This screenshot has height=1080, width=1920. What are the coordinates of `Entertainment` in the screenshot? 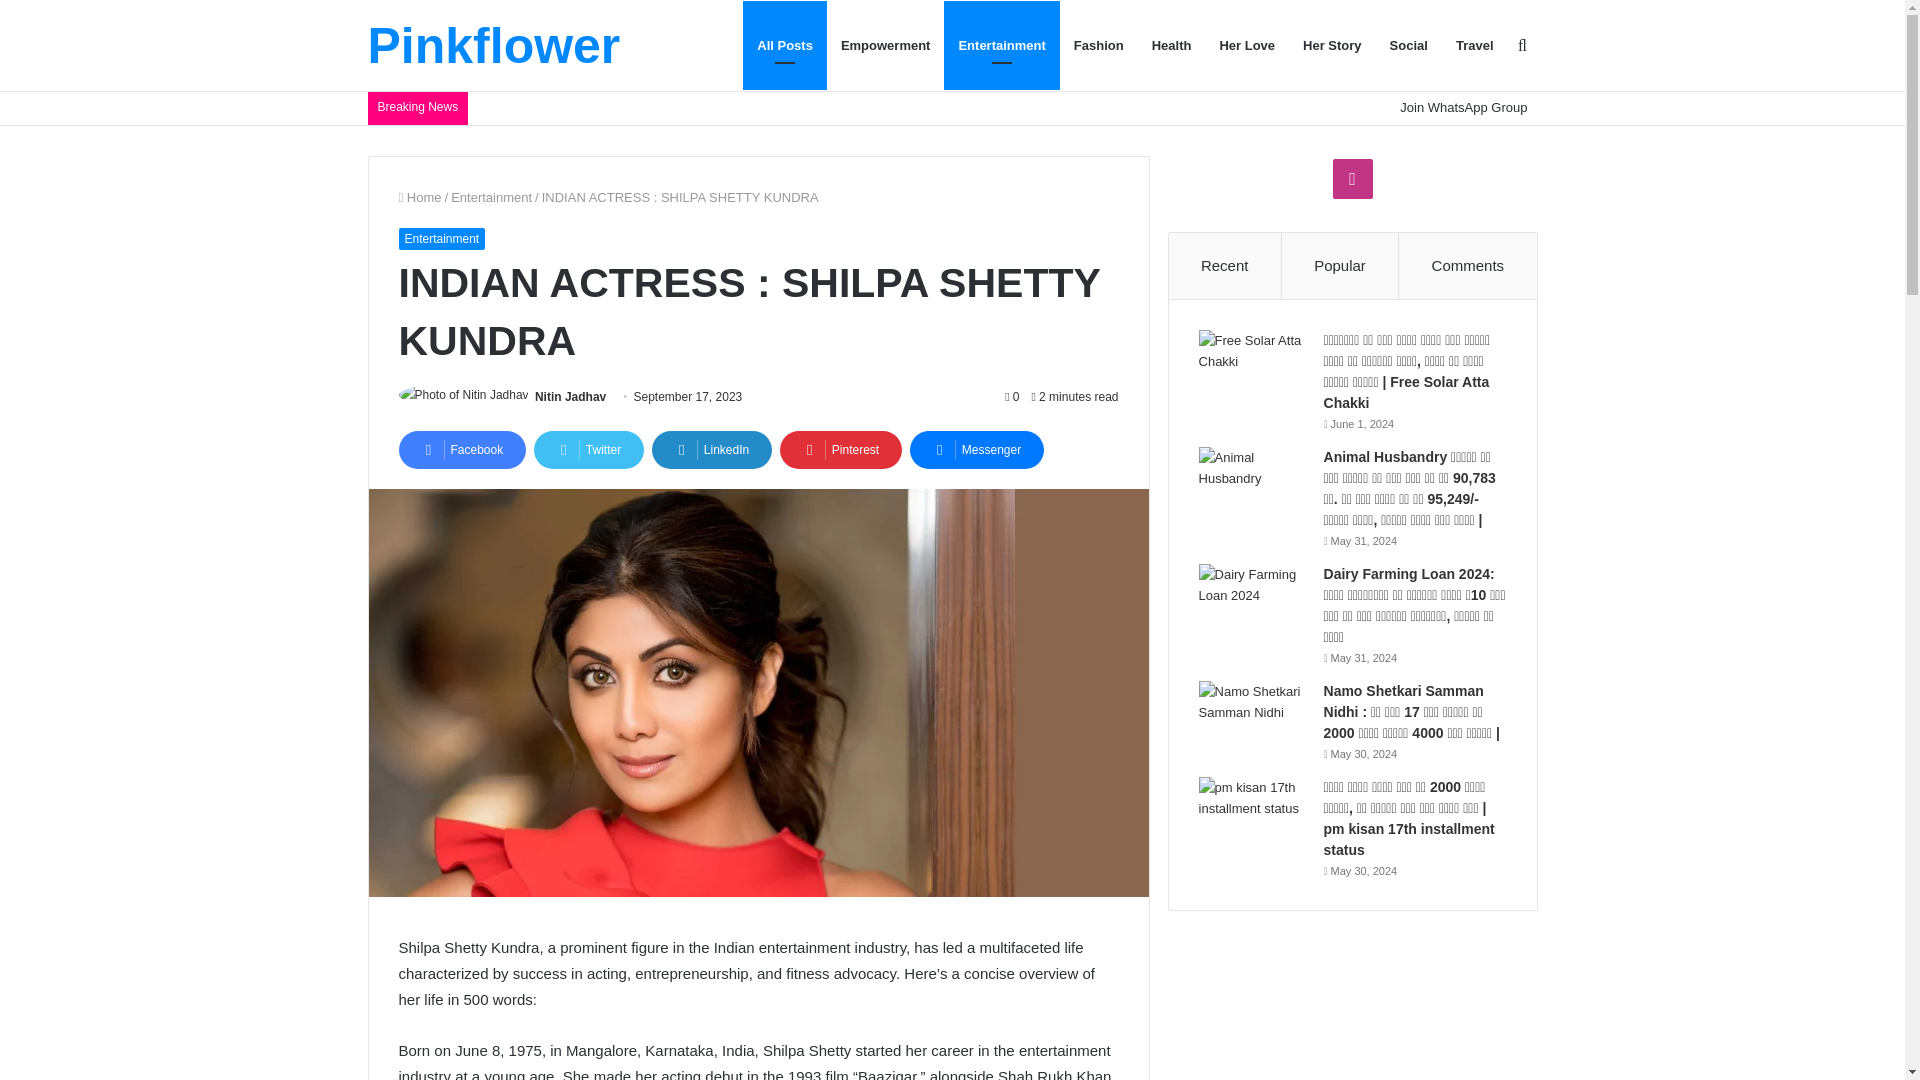 It's located at (1002, 45).